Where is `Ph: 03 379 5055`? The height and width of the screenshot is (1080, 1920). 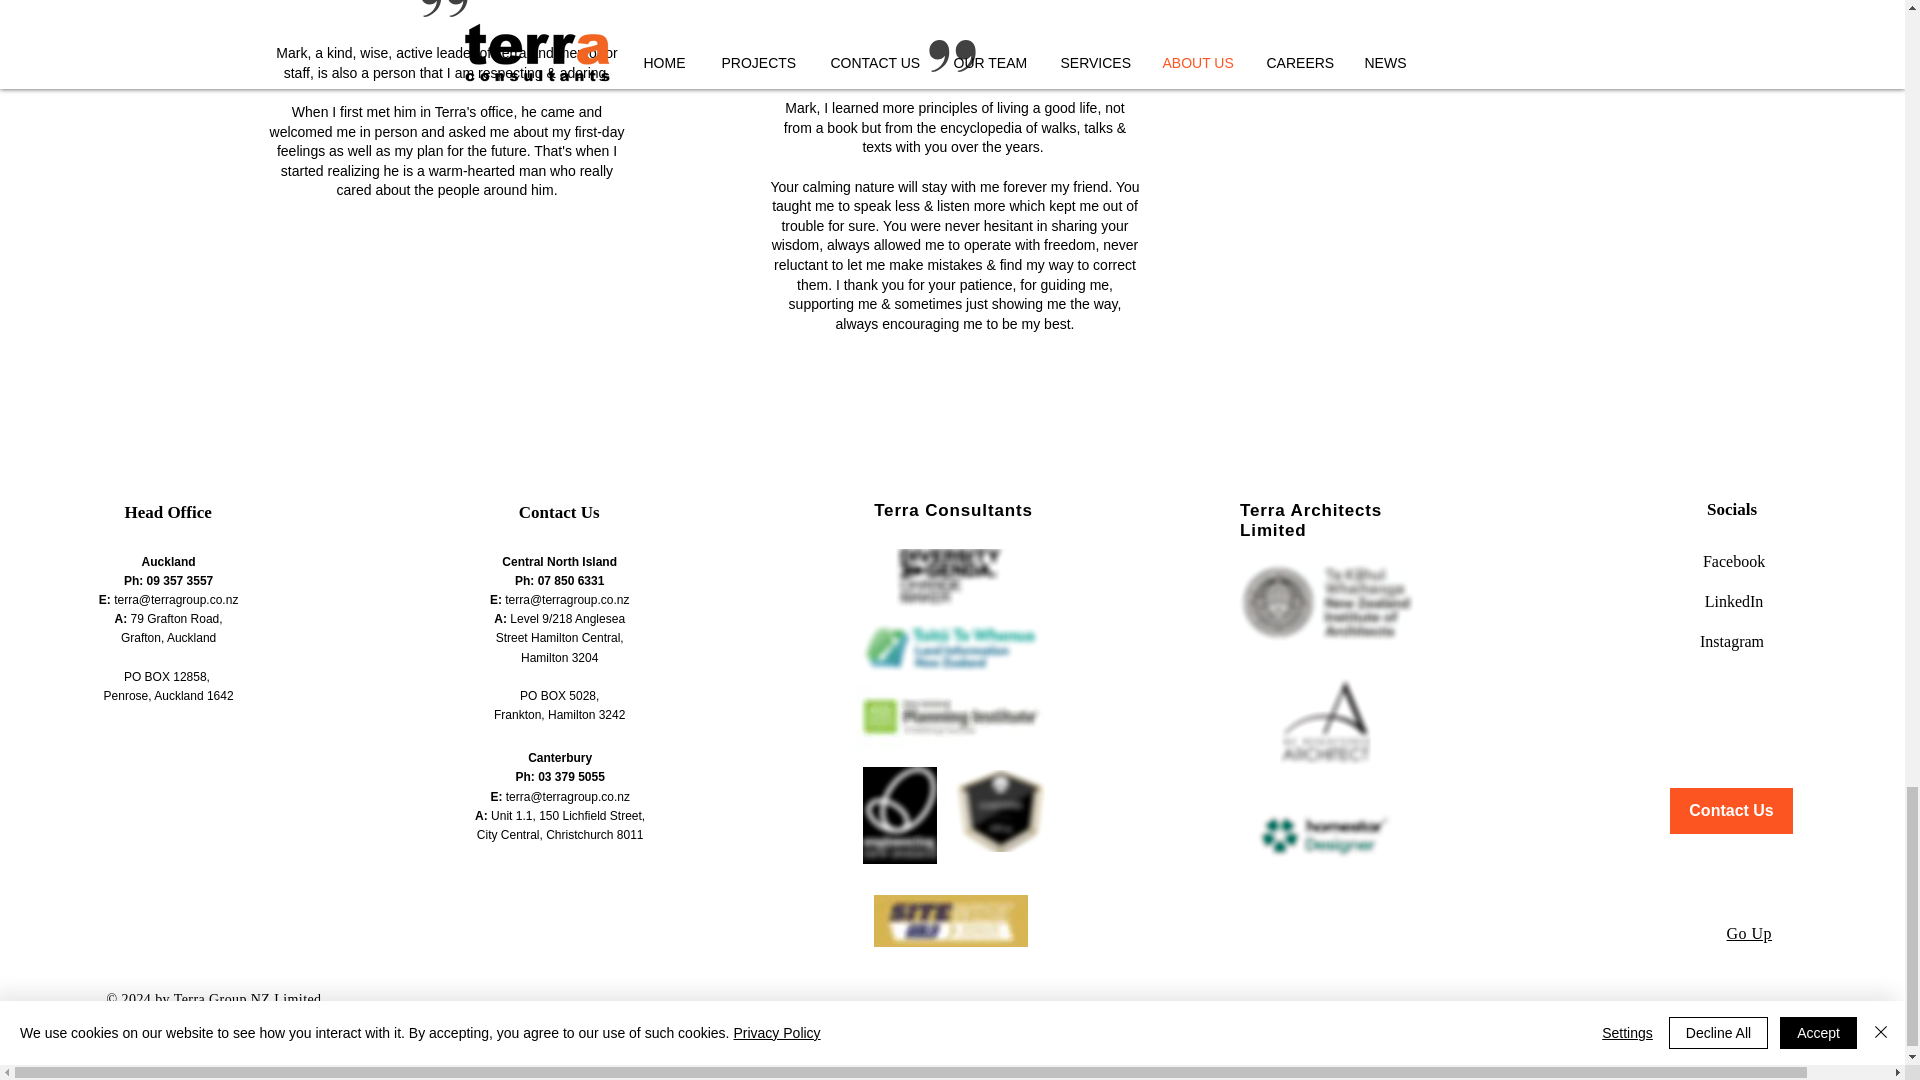 Ph: 03 379 5055 is located at coordinates (559, 777).